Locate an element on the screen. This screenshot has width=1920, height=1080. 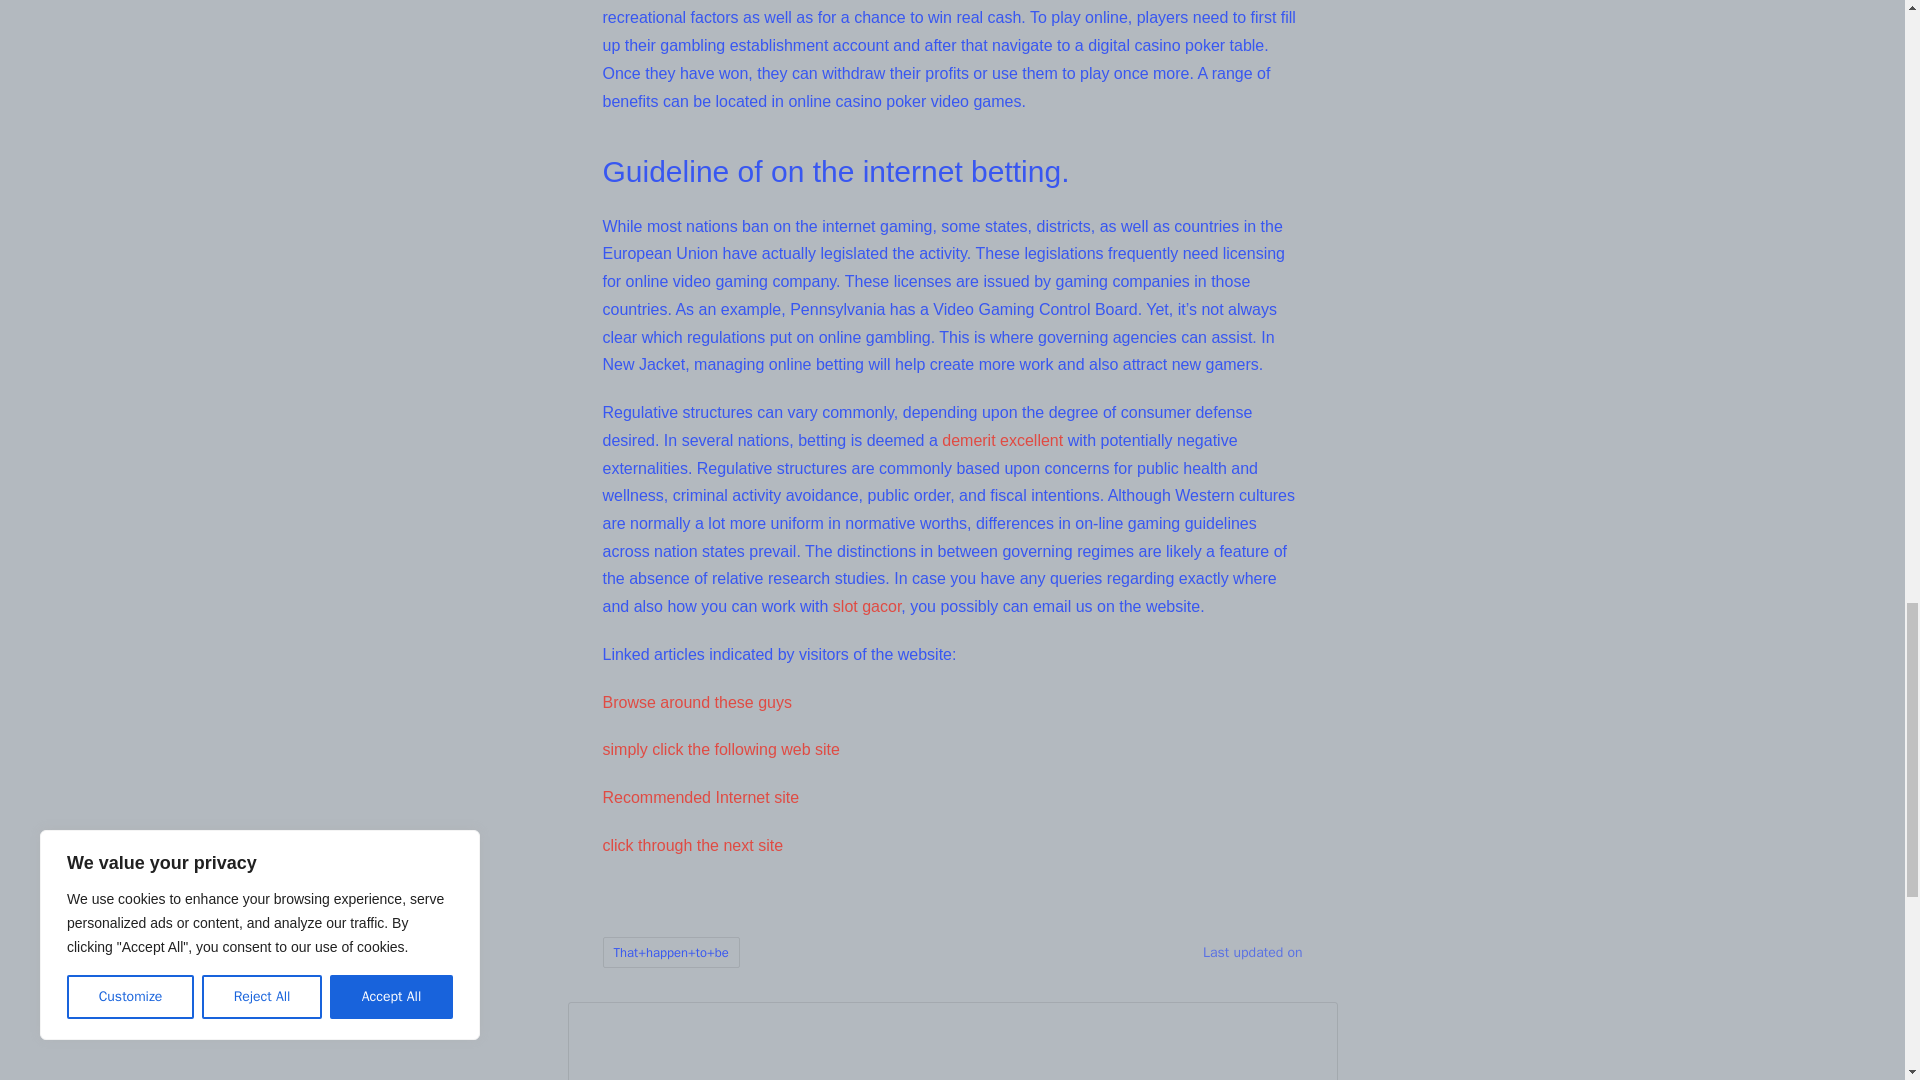
View All Posts is located at coordinates (753, 1077).